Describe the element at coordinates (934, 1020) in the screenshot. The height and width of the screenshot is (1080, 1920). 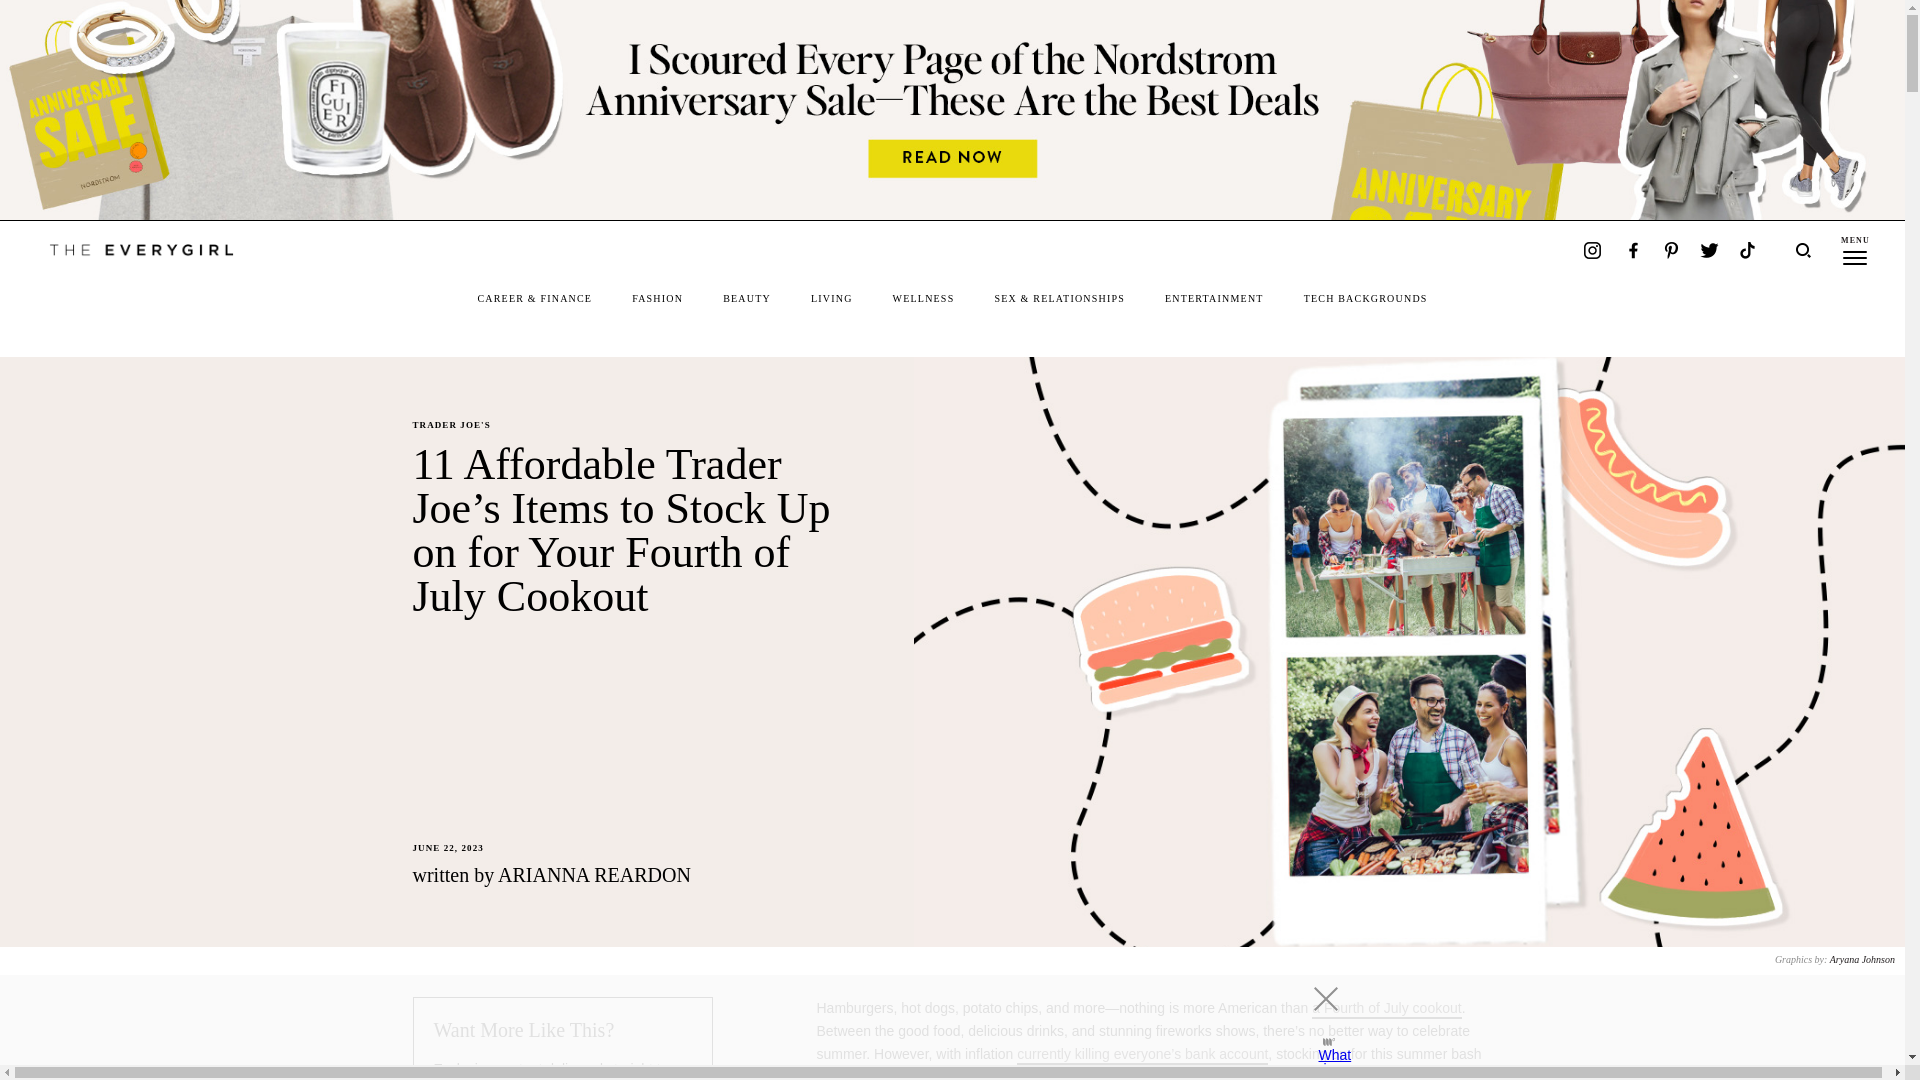
I see `3rd party ad content` at that location.